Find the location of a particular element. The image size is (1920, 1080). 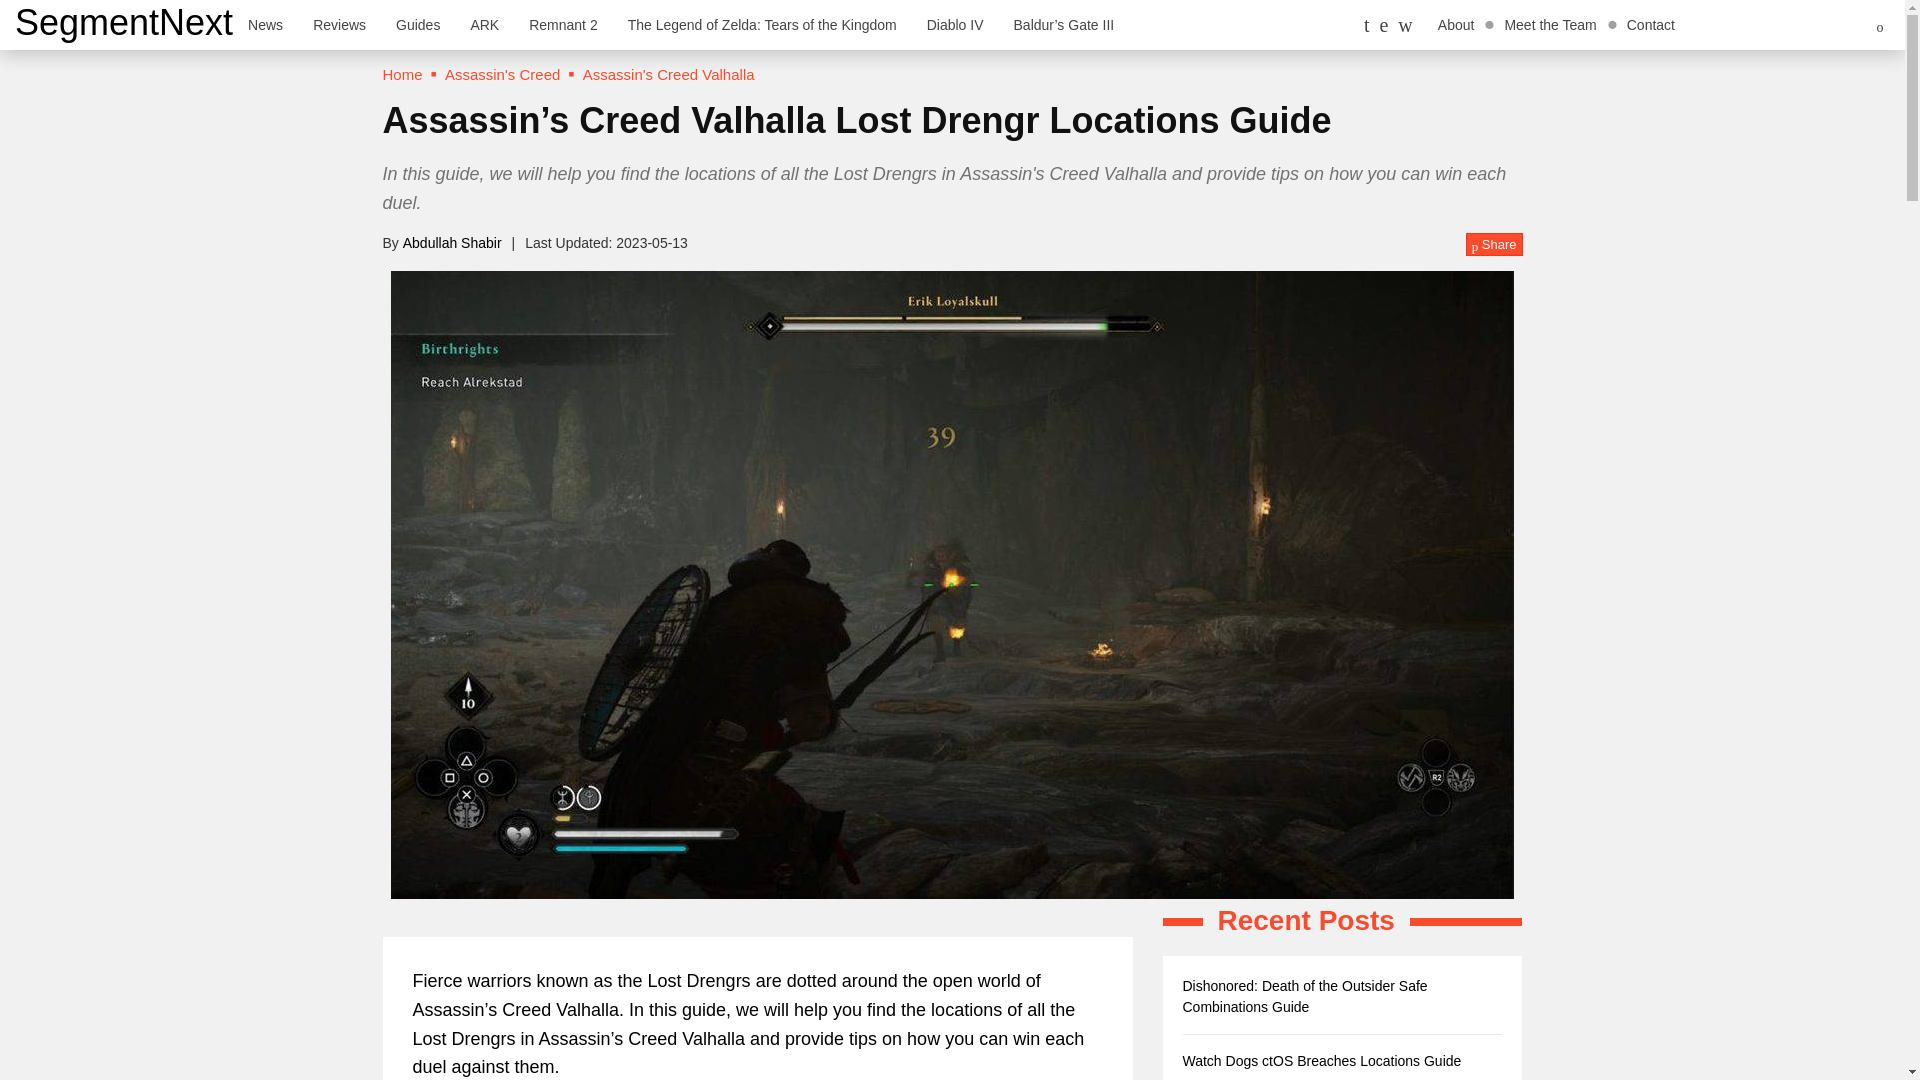

Share is located at coordinates (1494, 245).